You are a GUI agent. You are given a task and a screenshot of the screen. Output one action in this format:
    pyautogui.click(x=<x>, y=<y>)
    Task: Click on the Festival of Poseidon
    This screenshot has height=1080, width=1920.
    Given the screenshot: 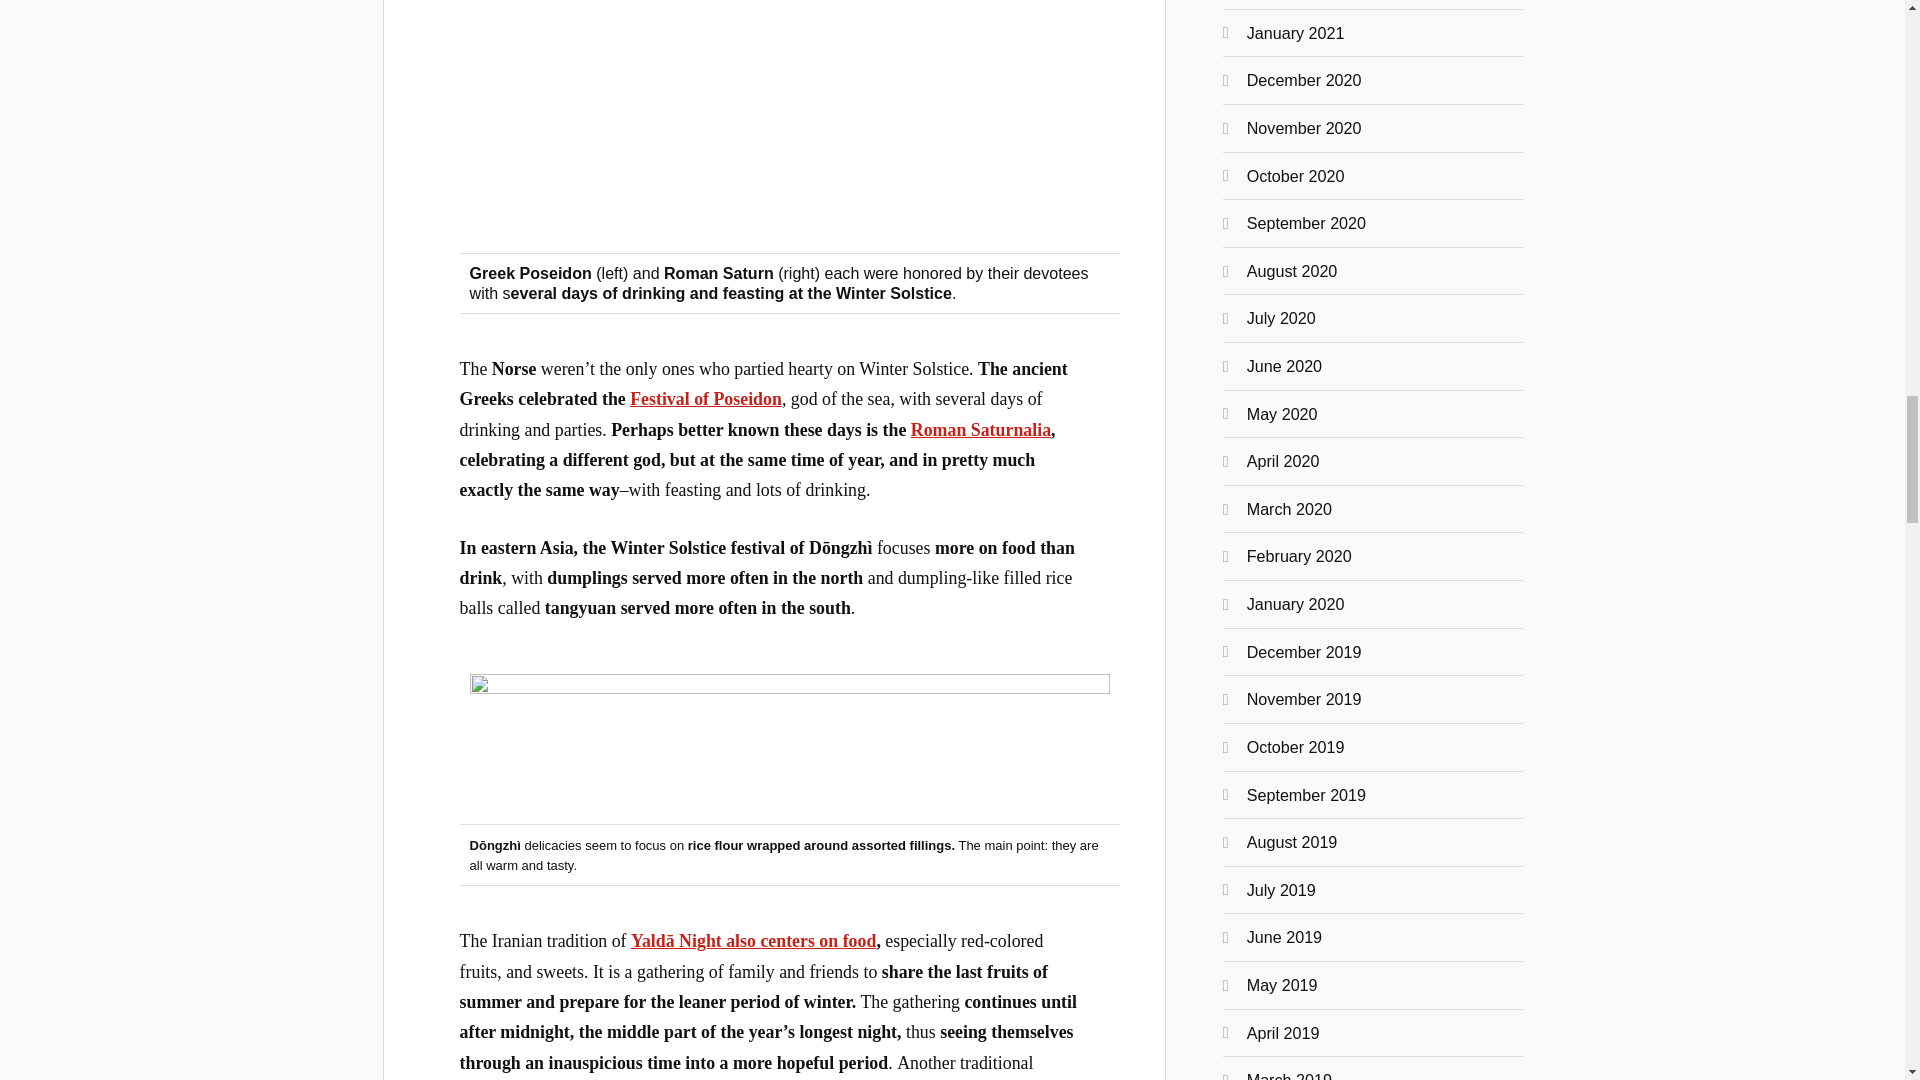 What is the action you would take?
    pyautogui.click(x=705, y=398)
    